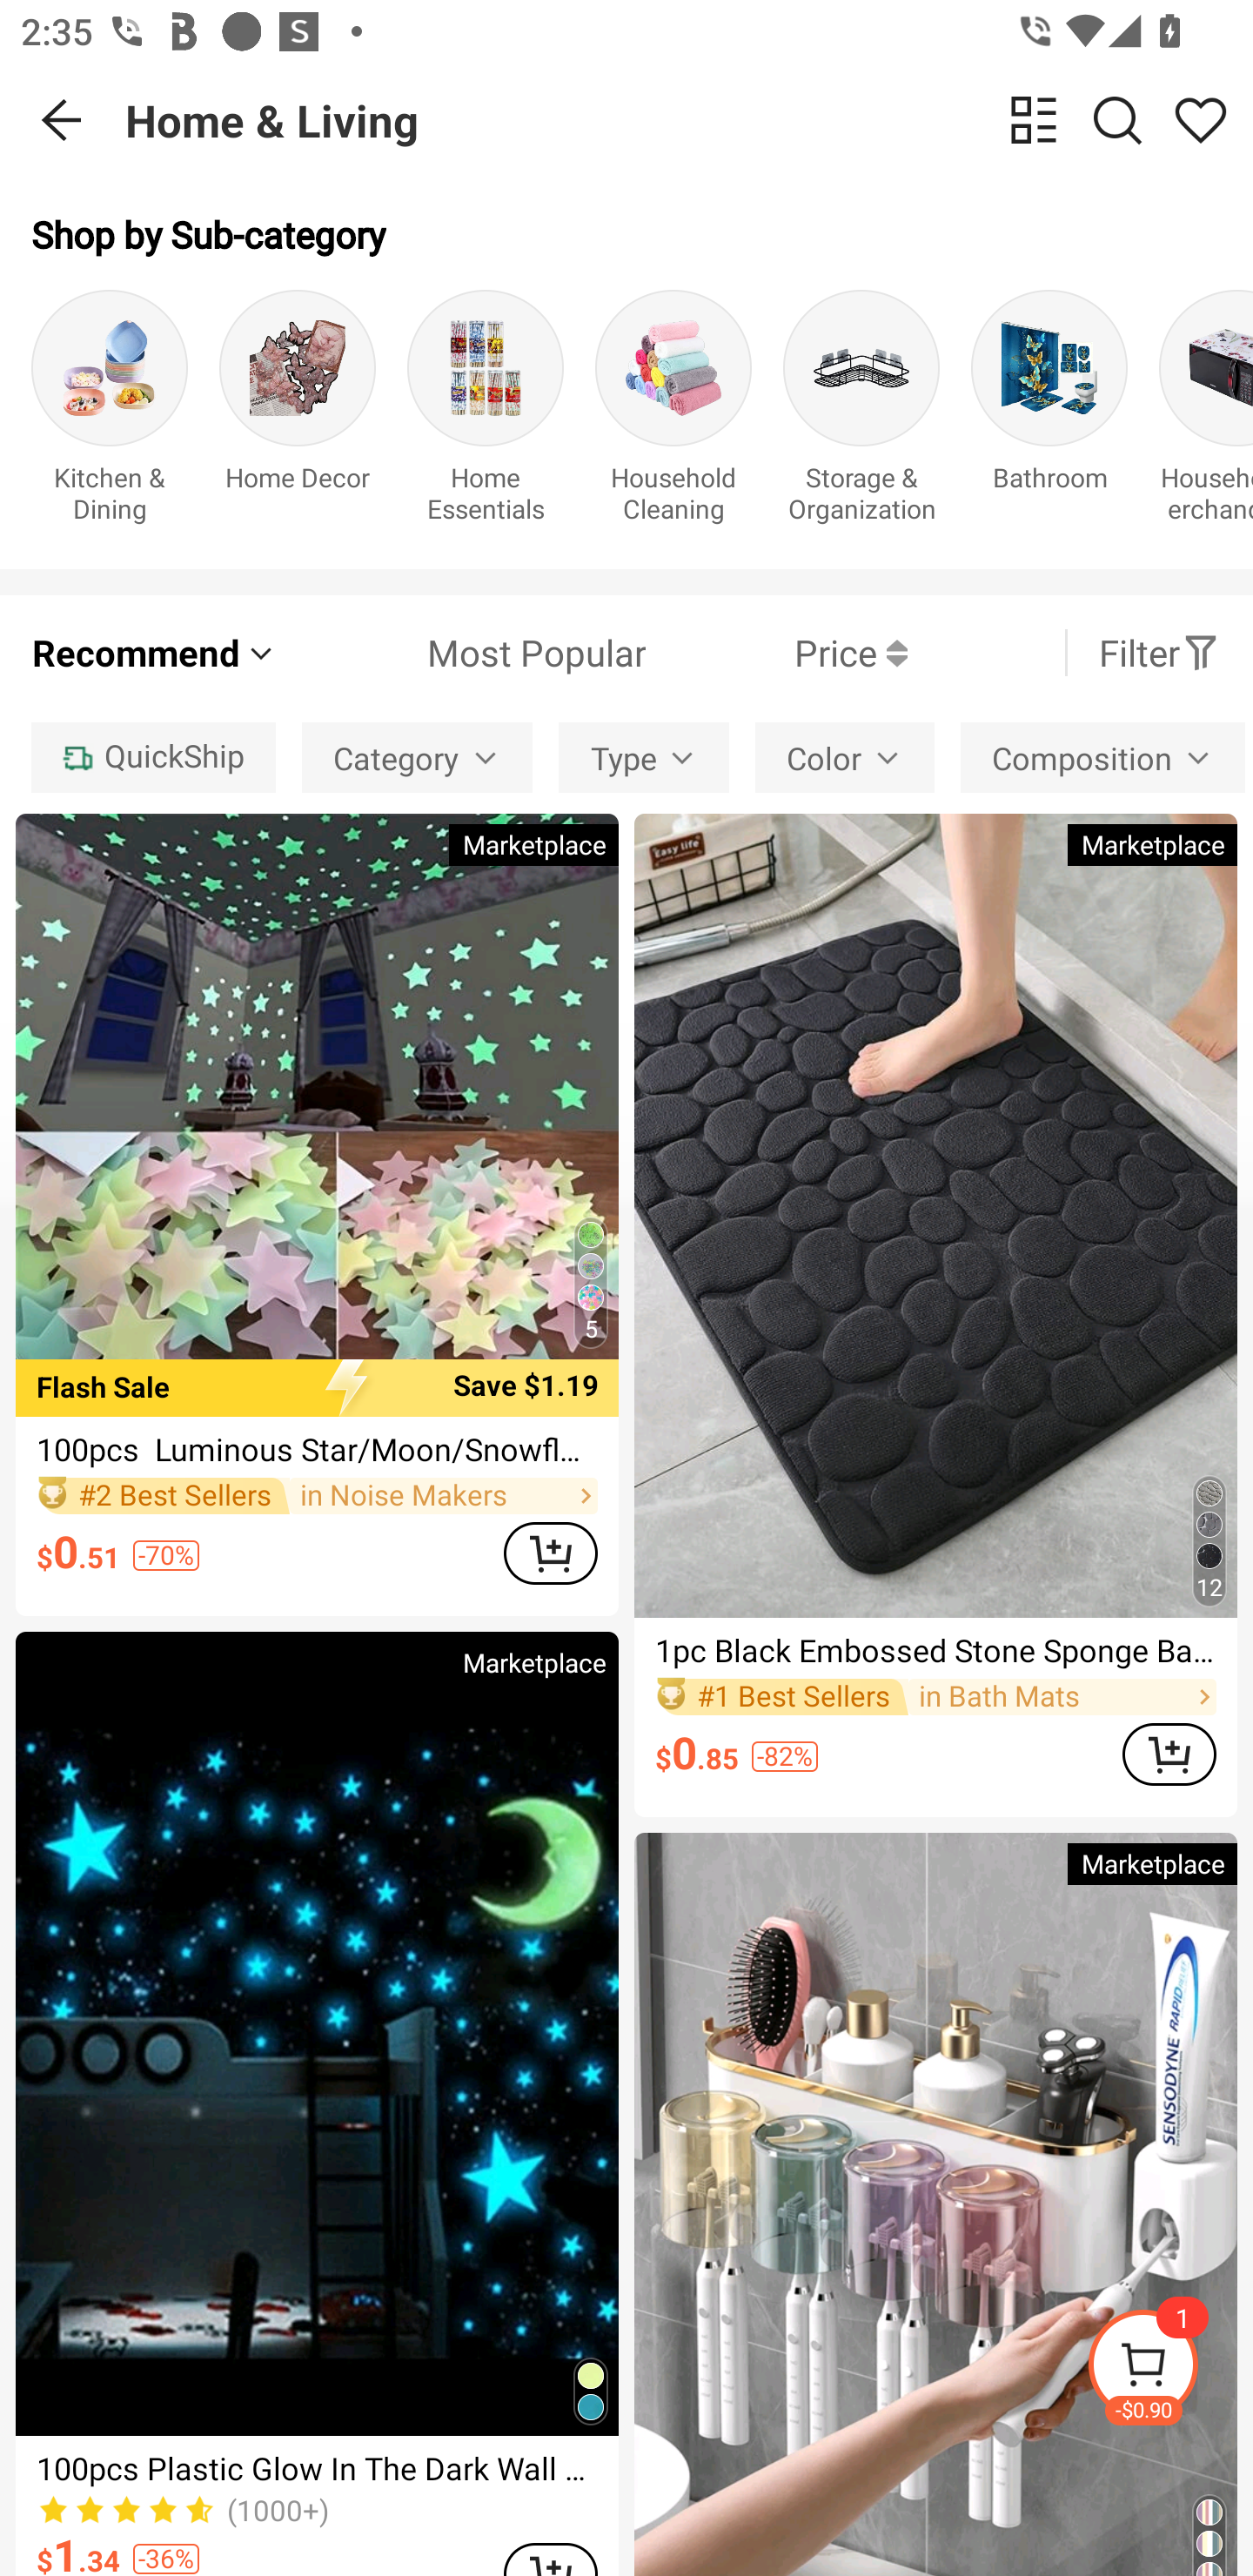 The width and height of the screenshot is (1253, 2576). What do you see at coordinates (689, 120) in the screenshot?
I see `Home & Living change view Search Share` at bounding box center [689, 120].